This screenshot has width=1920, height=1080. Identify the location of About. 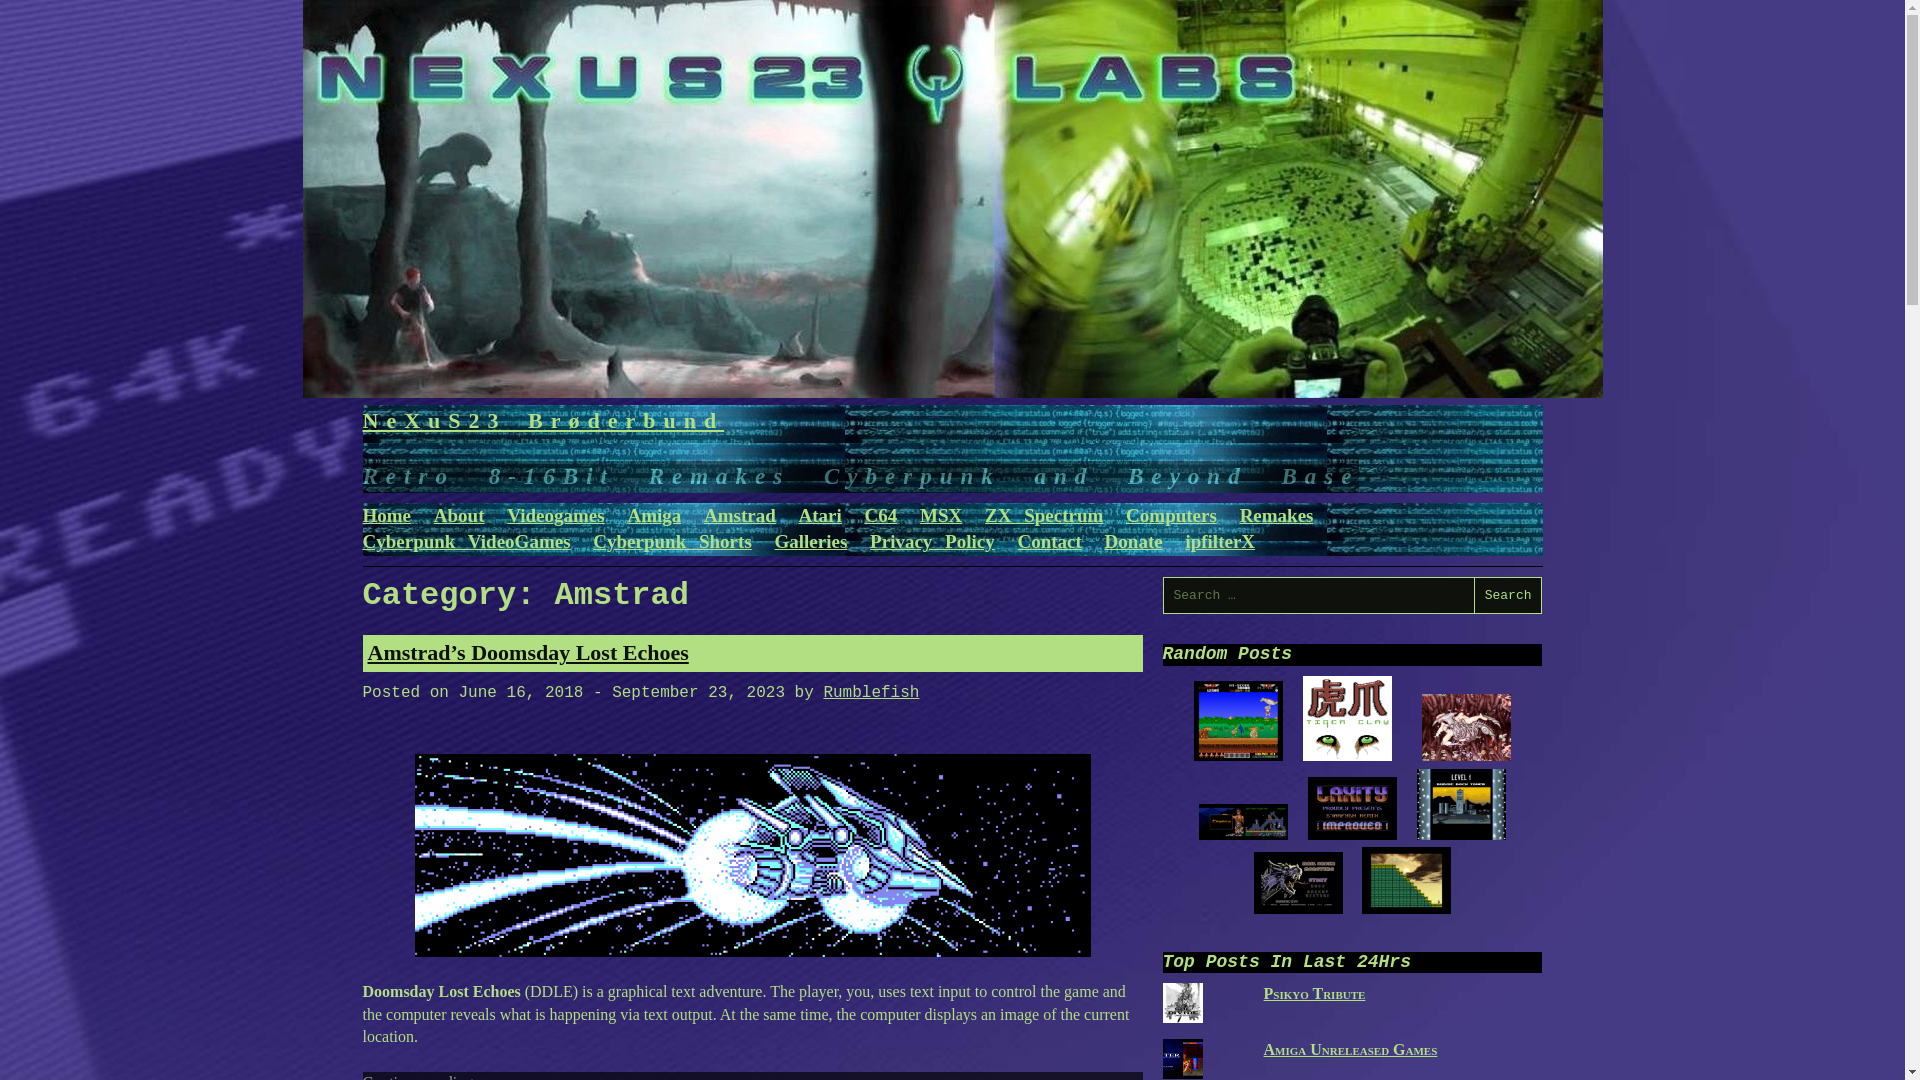
(459, 515).